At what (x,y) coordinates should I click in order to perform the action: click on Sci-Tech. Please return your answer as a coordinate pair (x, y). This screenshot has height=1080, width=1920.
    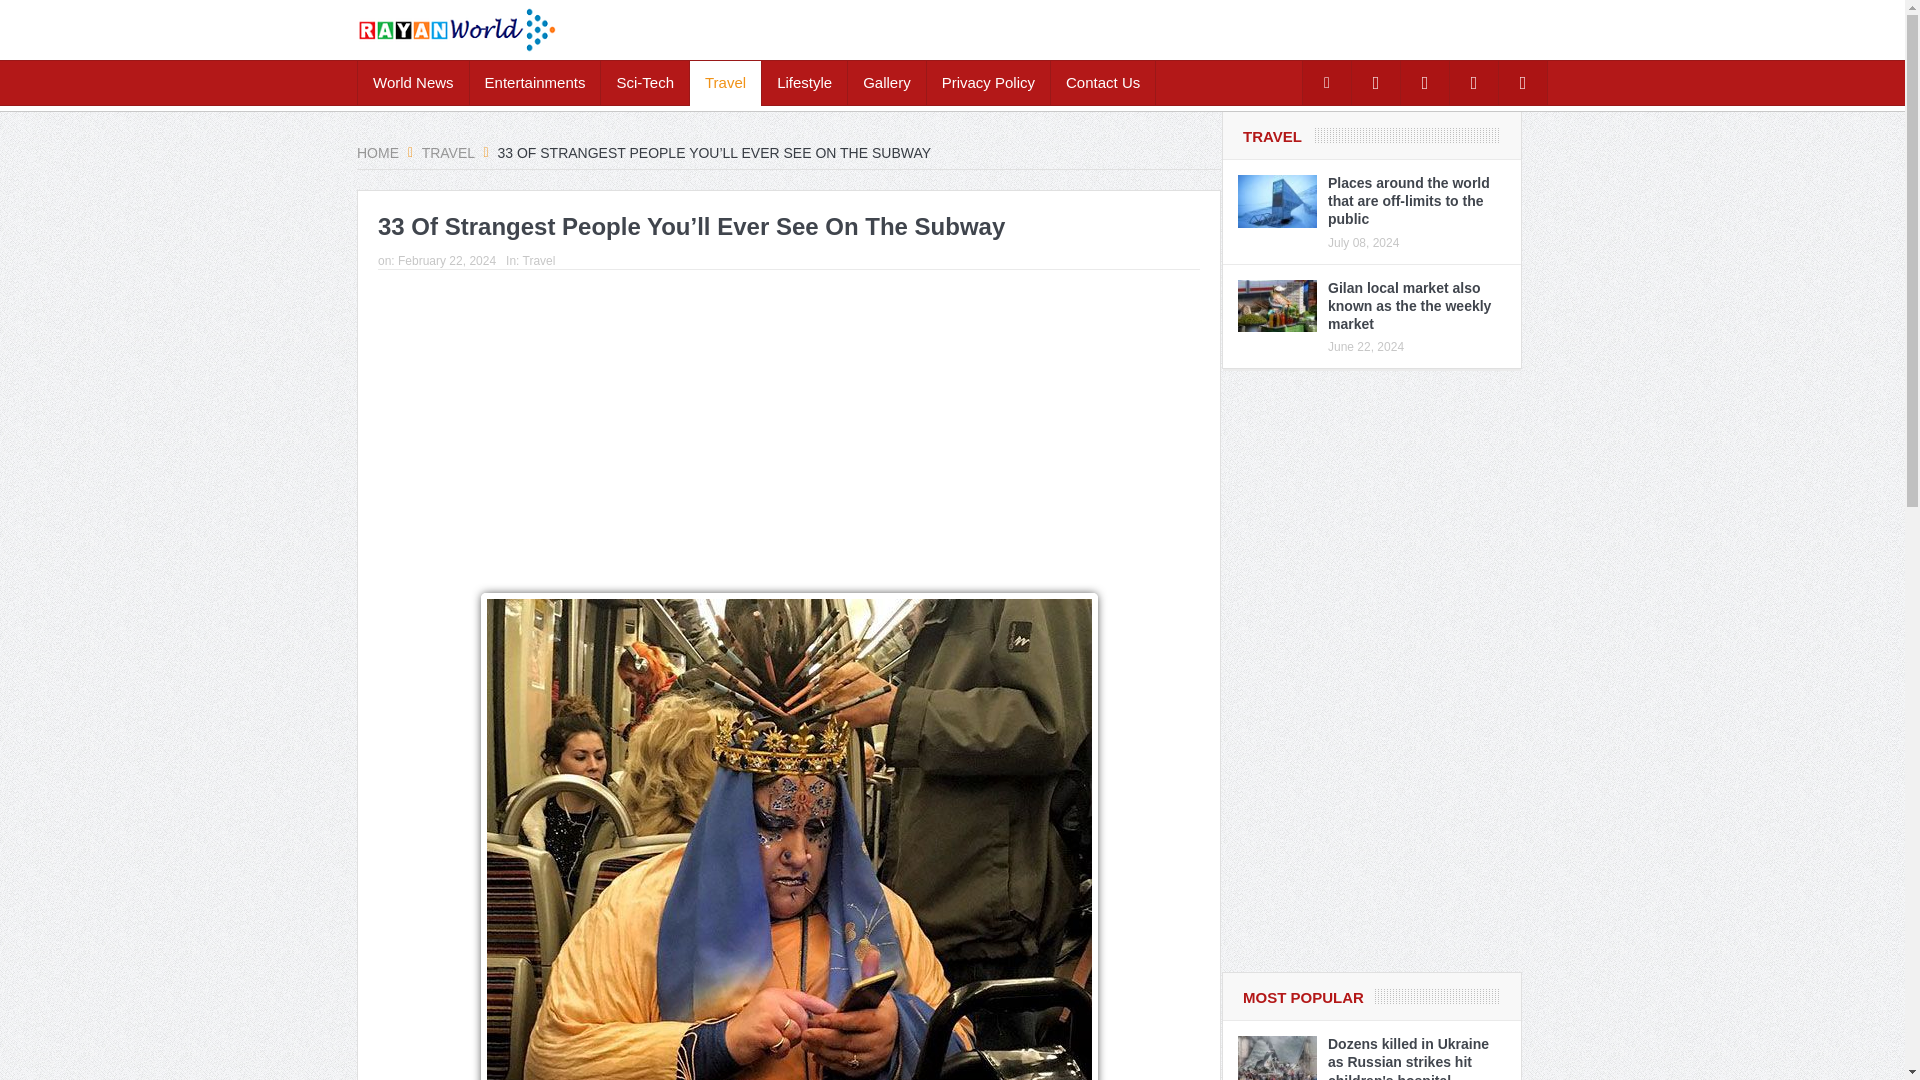
    Looking at the image, I should click on (644, 82).